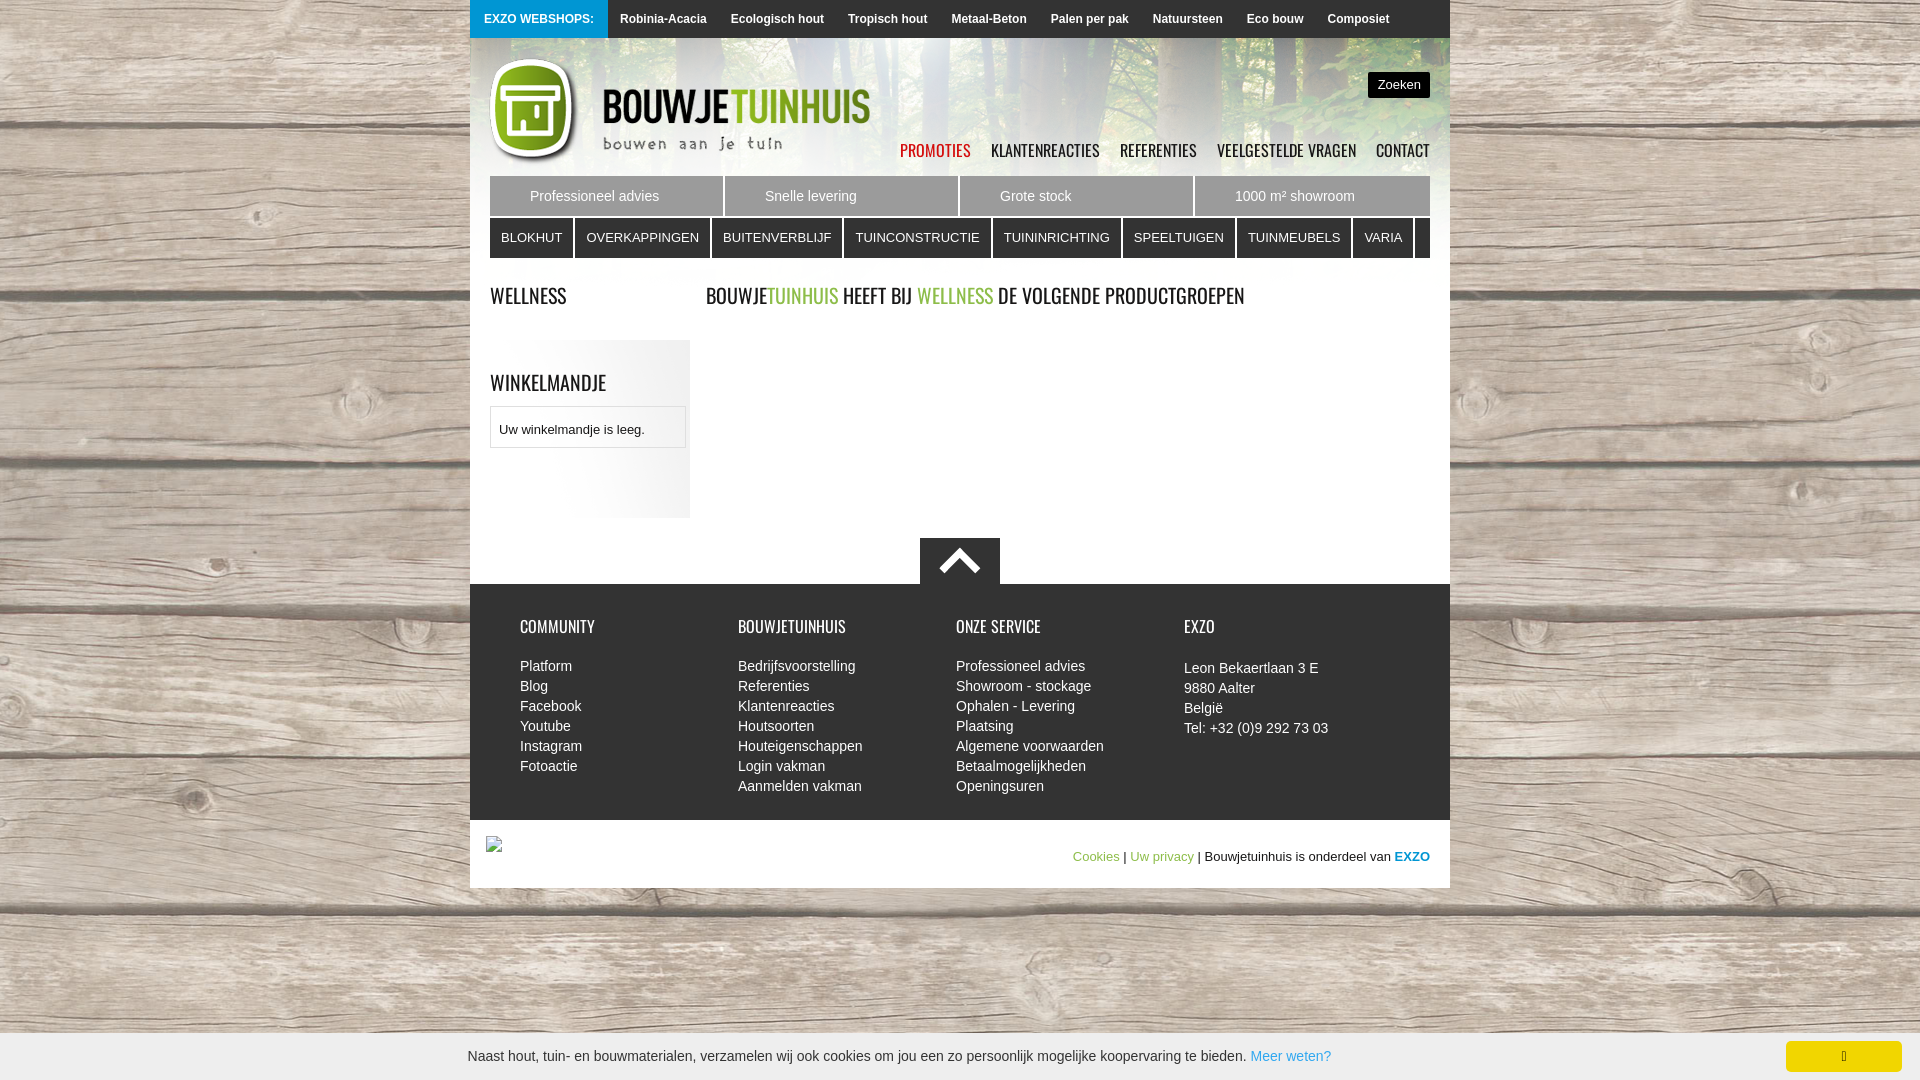 This screenshot has height=1080, width=1920. I want to click on Zoeken, so click(1399, 85).